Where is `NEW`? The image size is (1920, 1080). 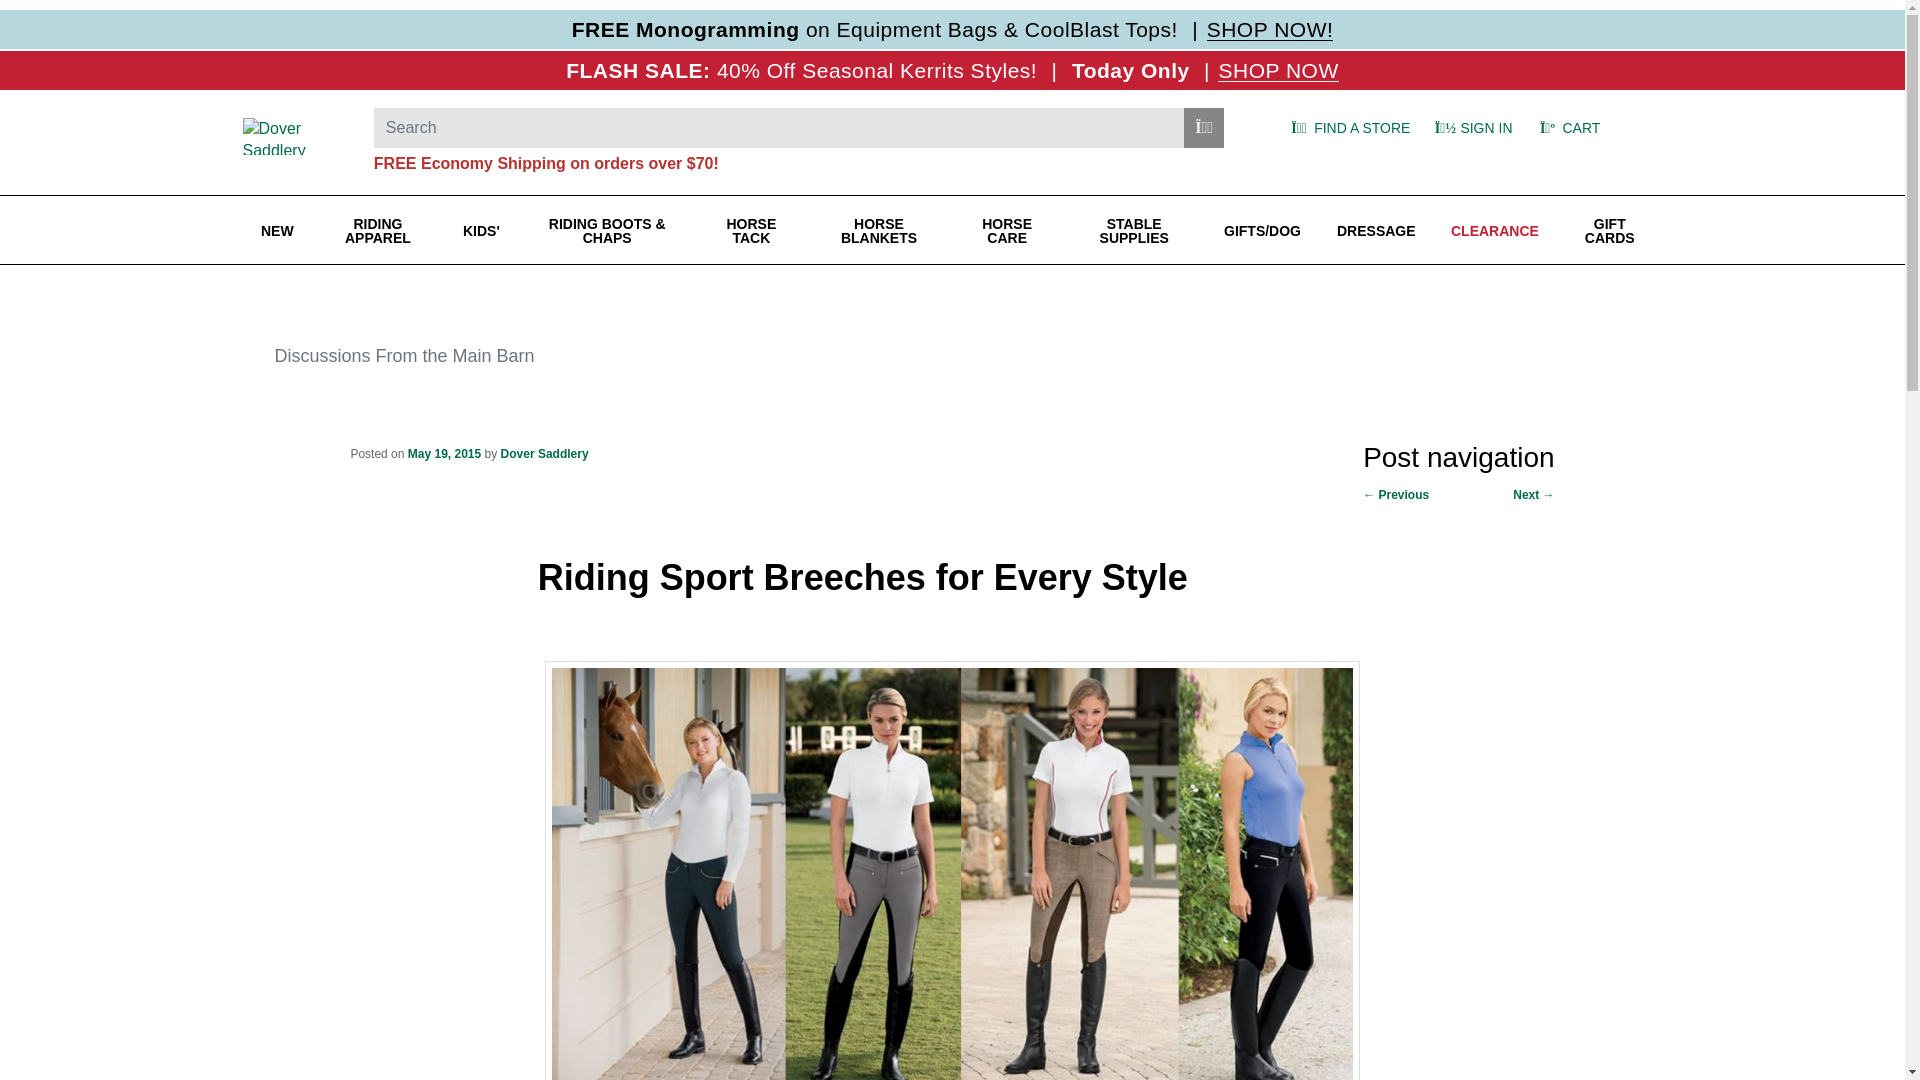 NEW is located at coordinates (276, 230).